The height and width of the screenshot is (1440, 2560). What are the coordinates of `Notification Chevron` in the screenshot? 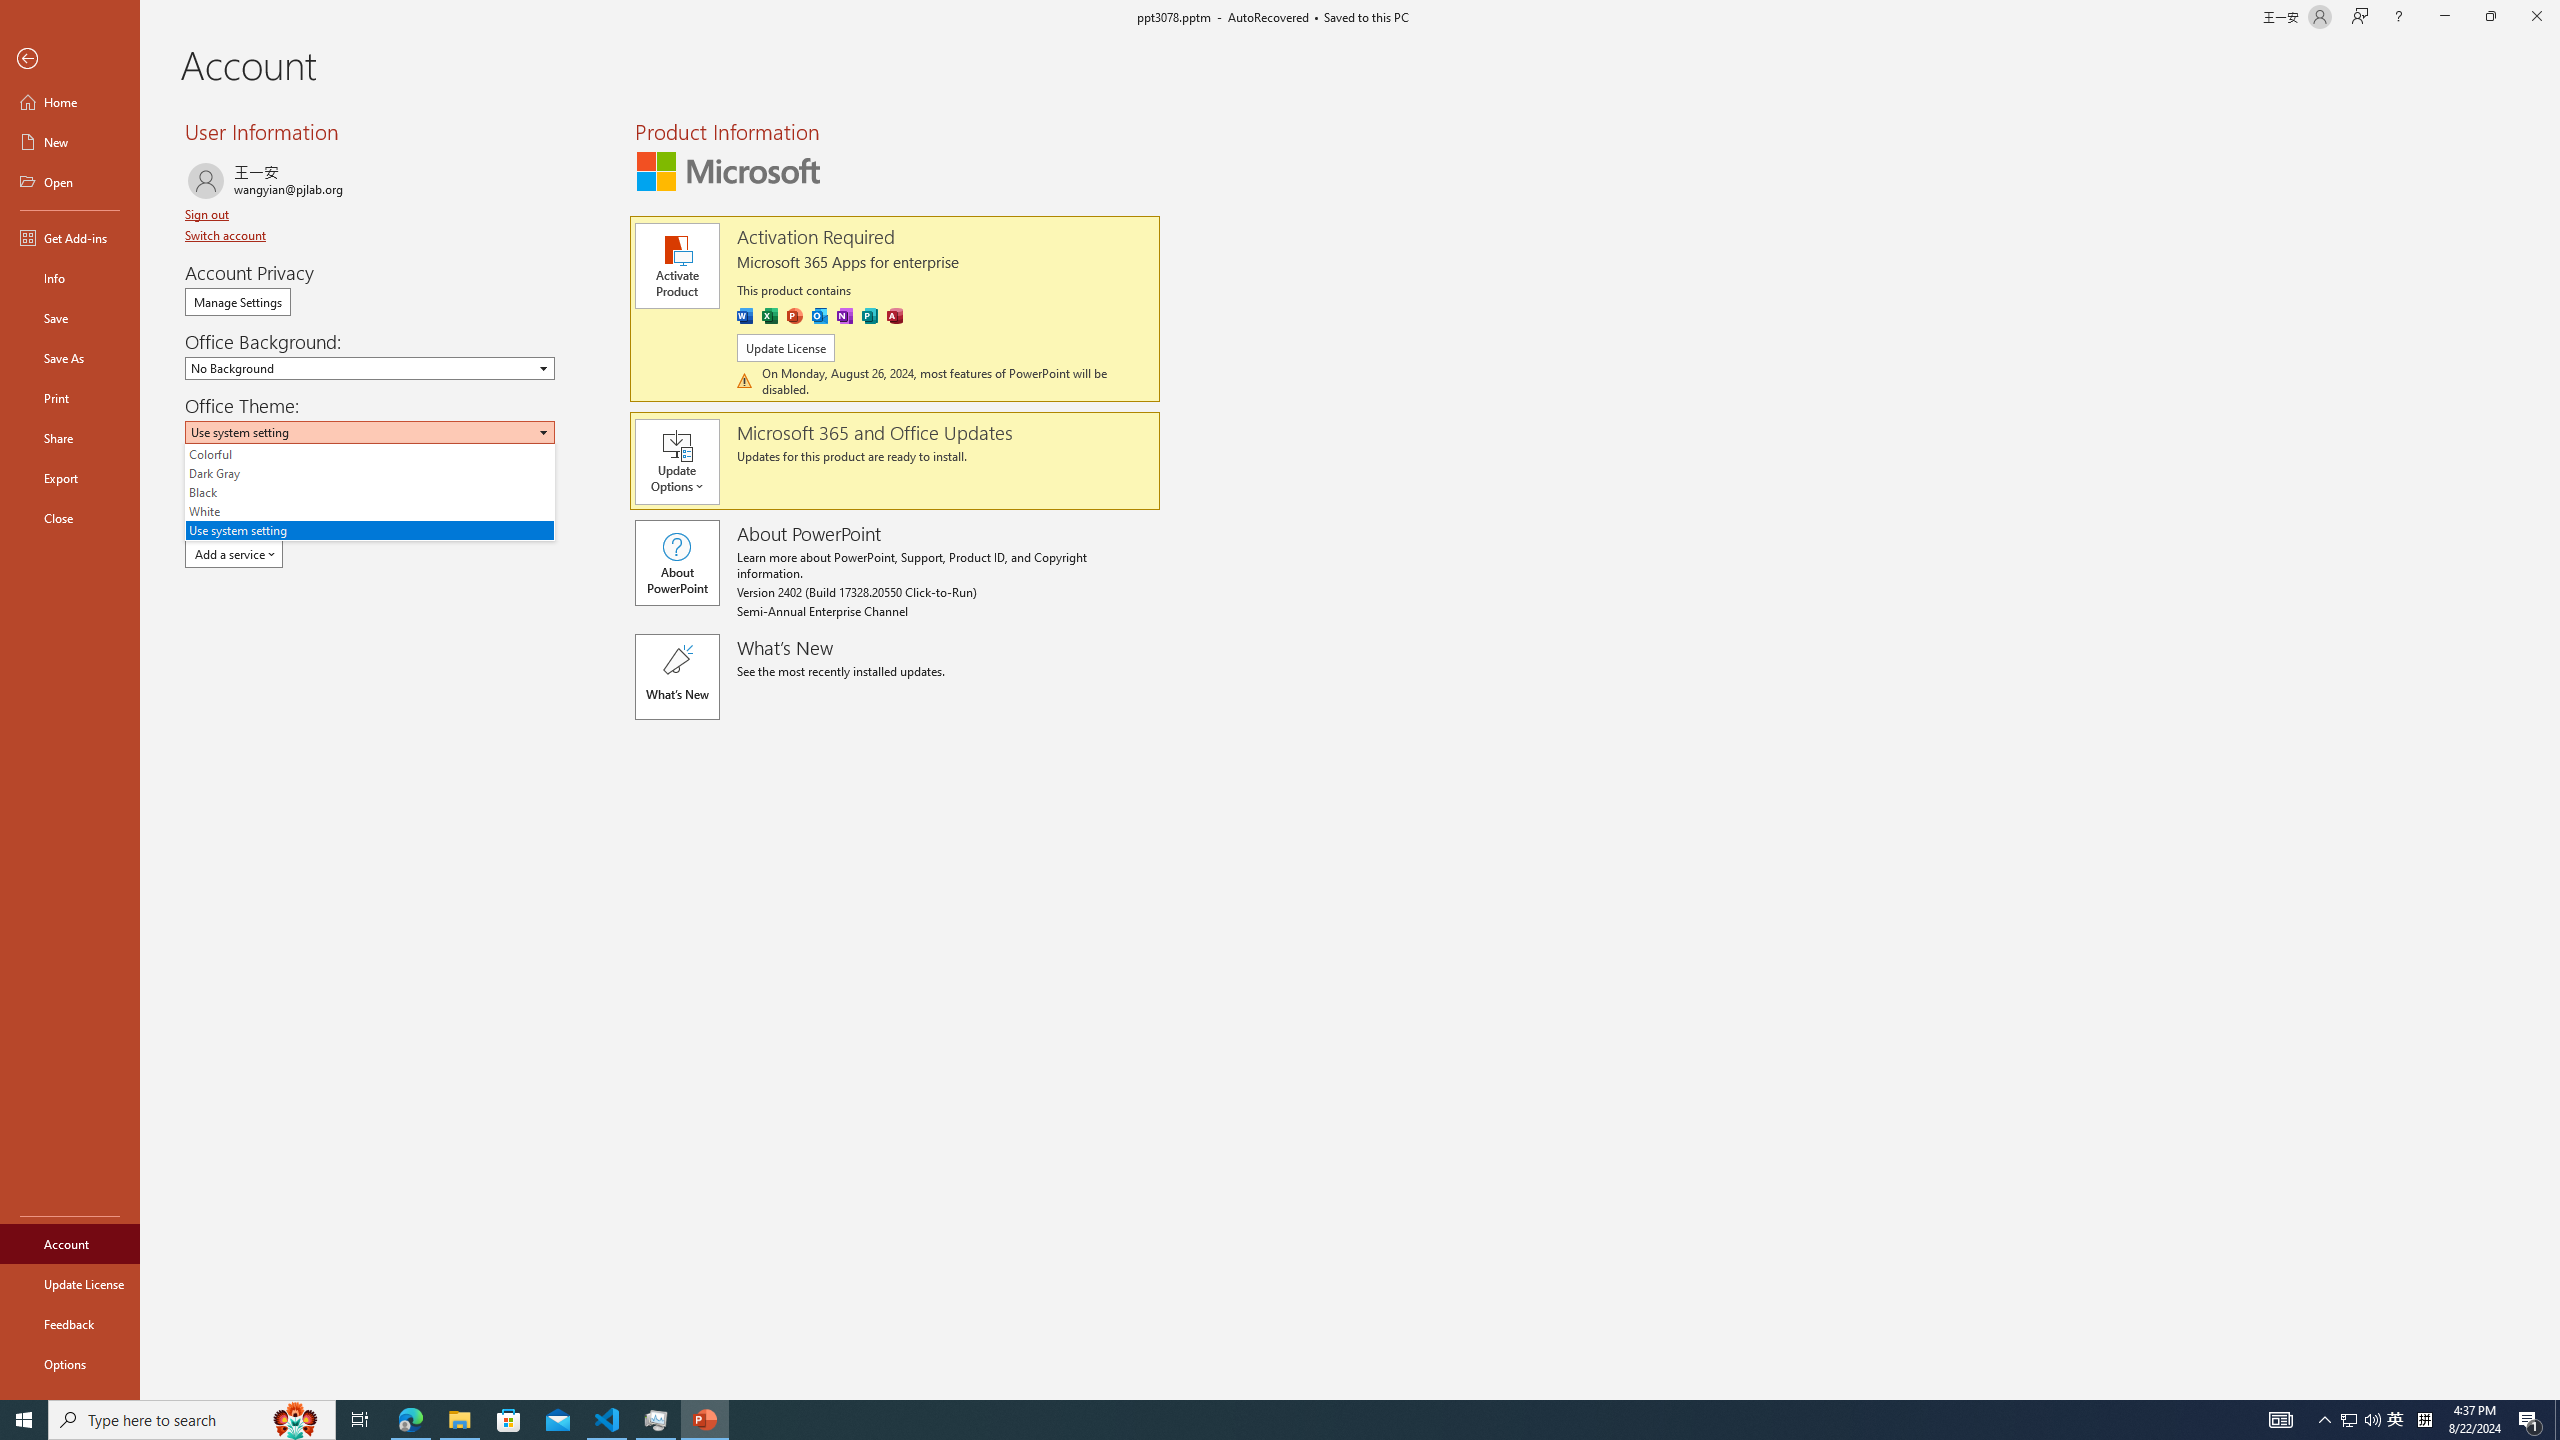 It's located at (2326, 1420).